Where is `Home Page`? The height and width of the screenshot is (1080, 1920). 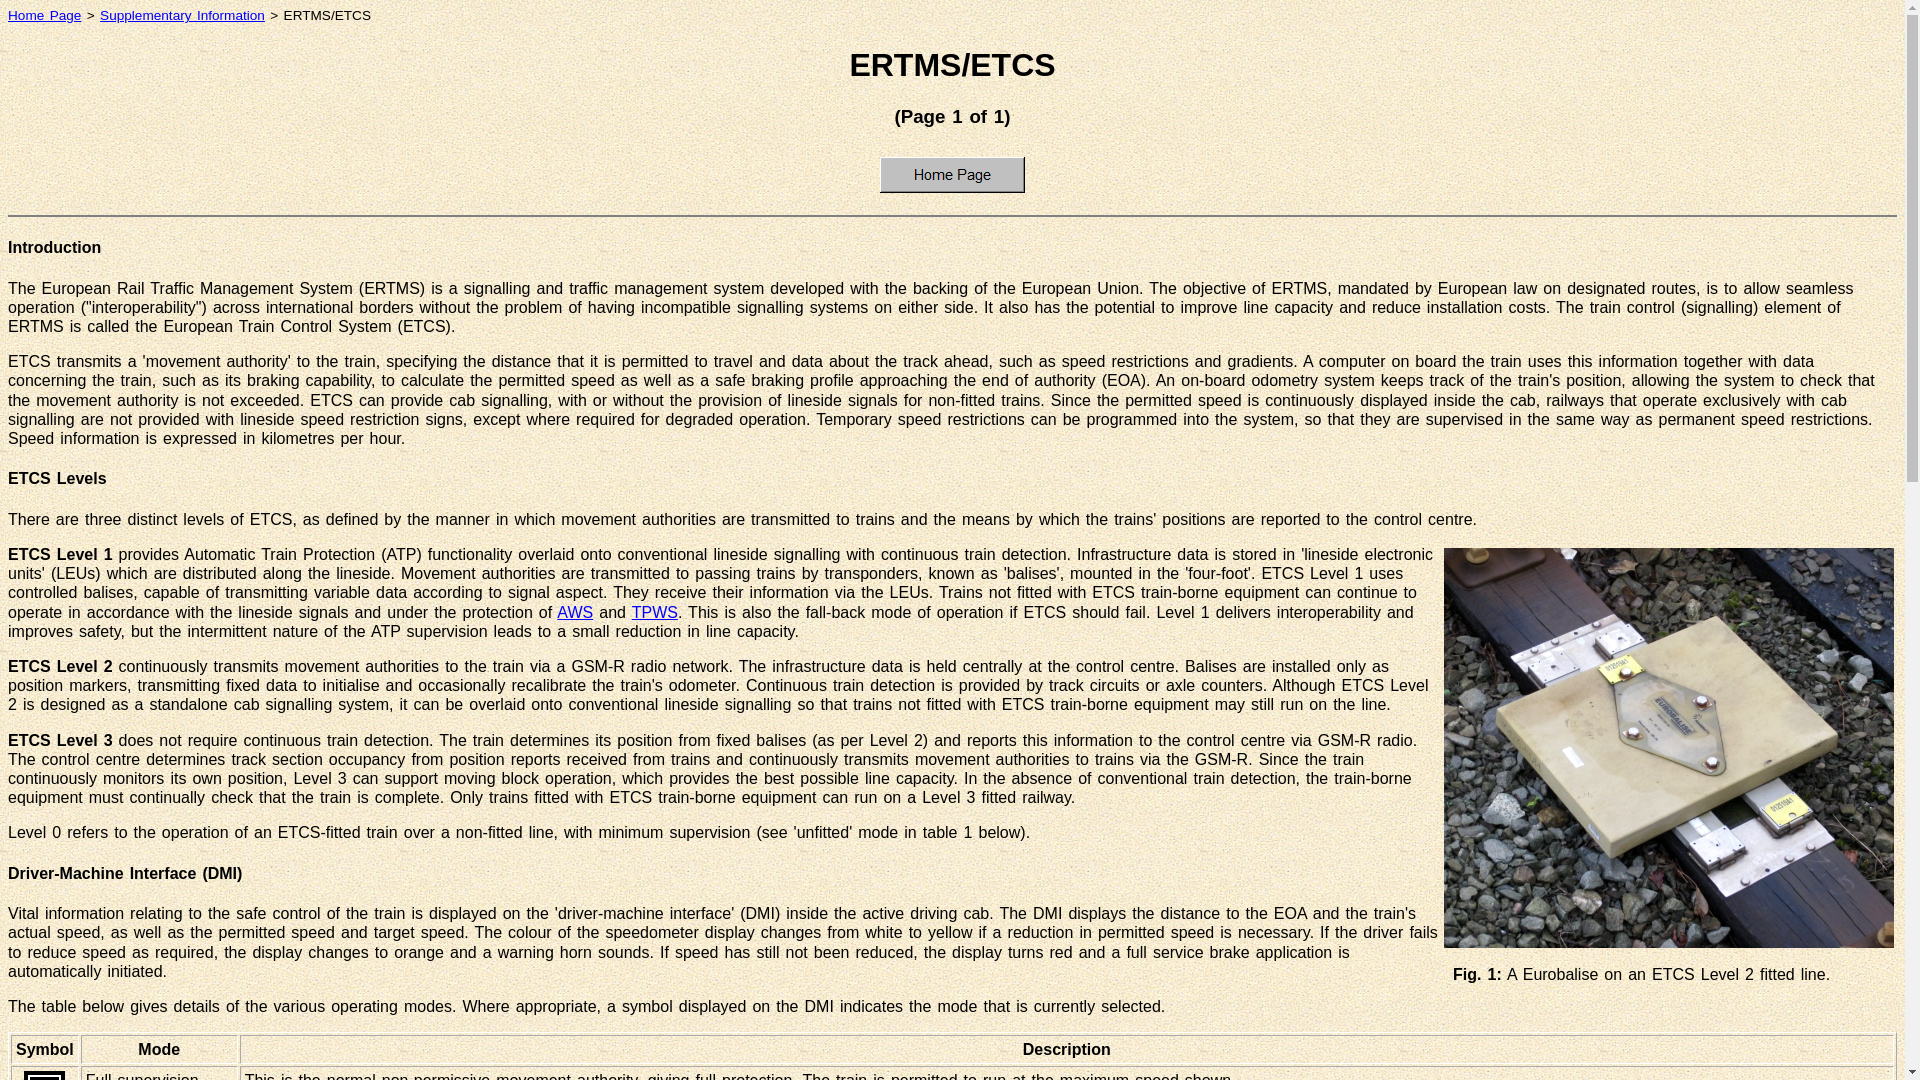 Home Page is located at coordinates (44, 14).